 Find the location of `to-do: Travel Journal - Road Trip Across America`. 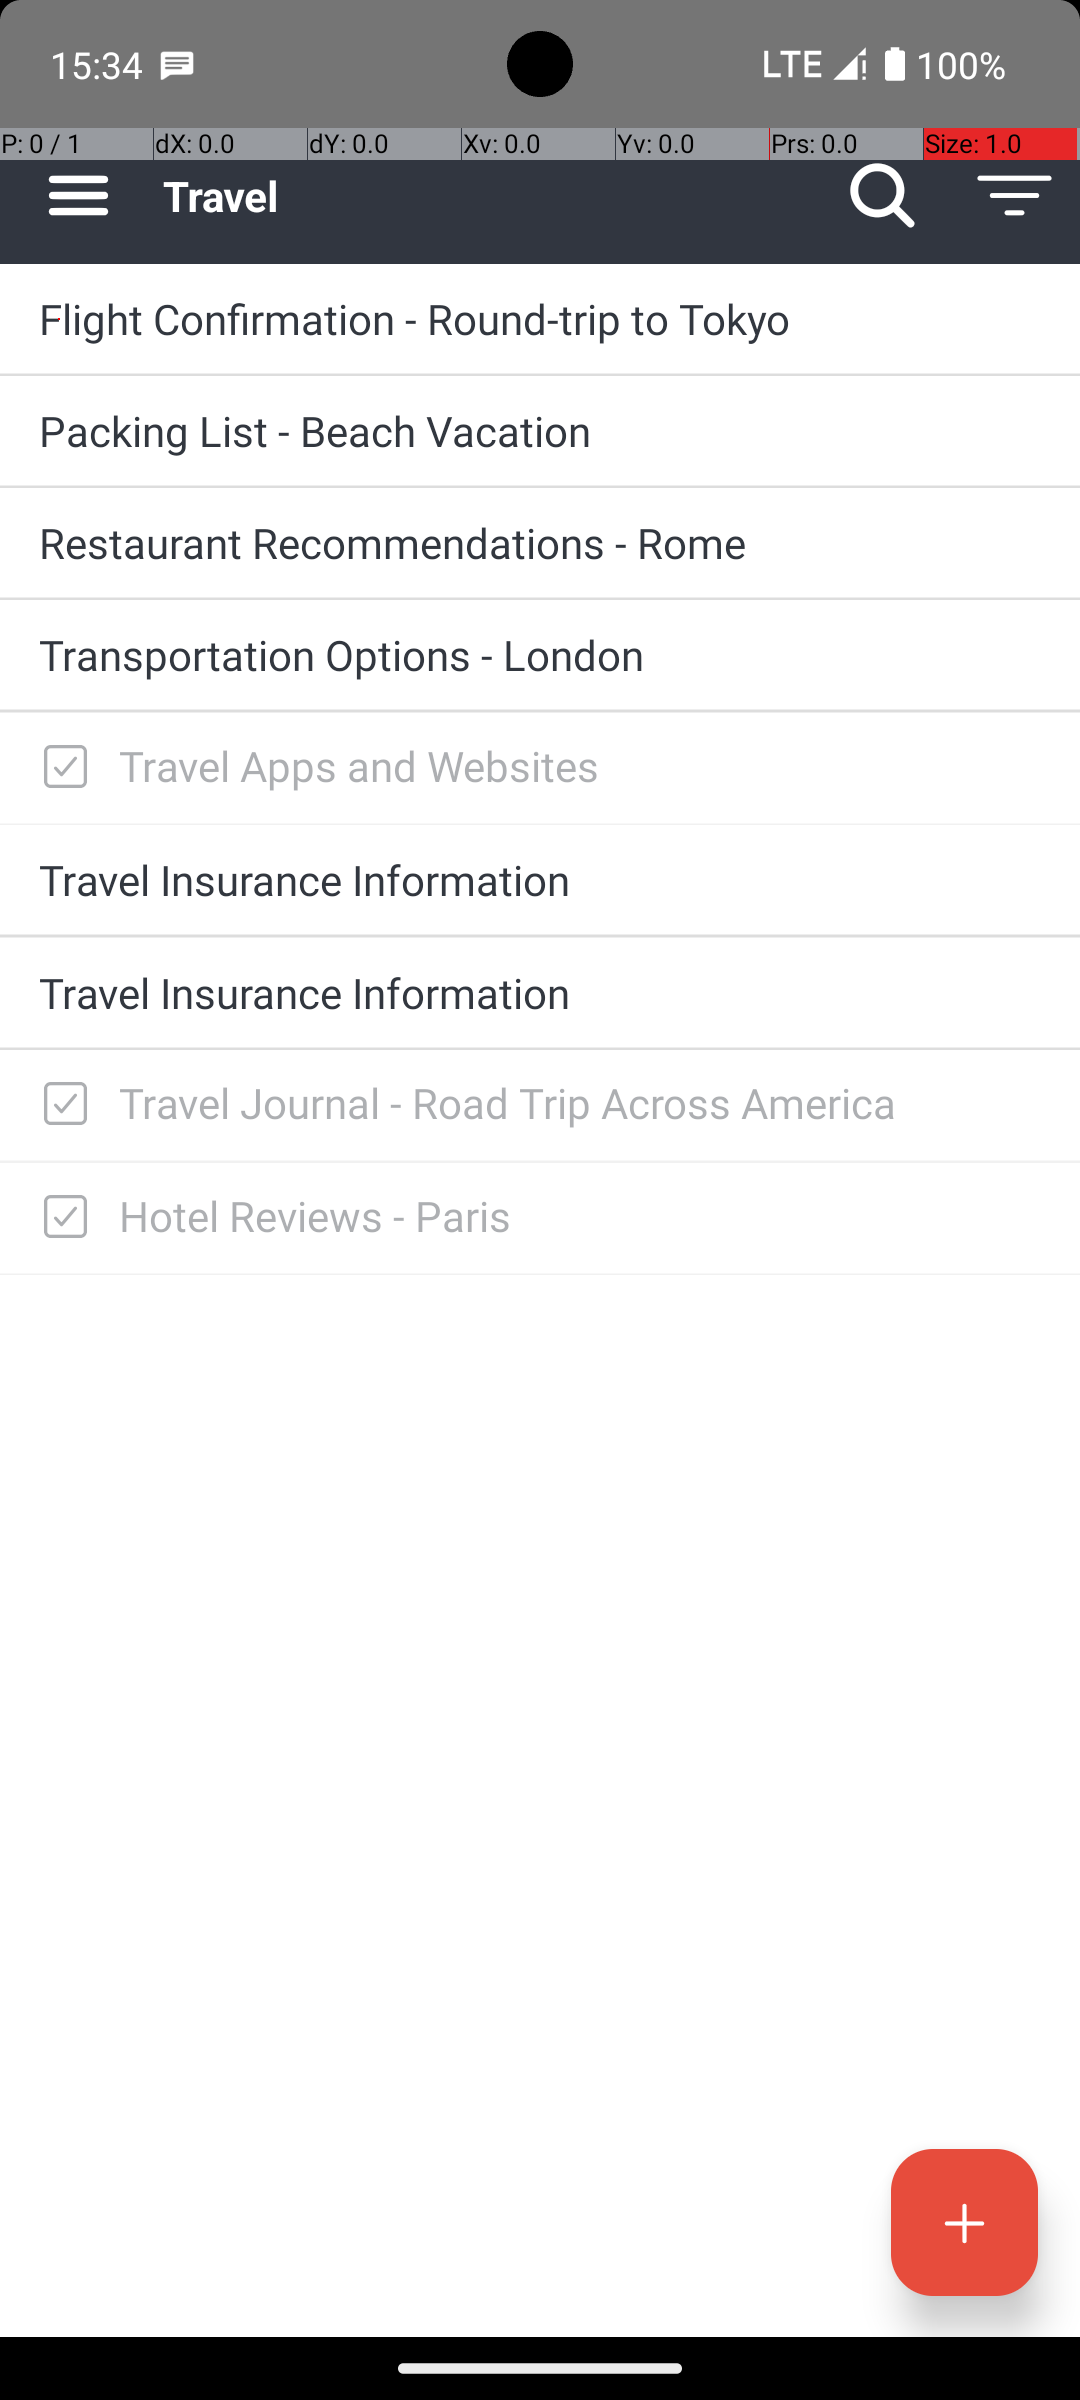

to-do: Travel Journal - Road Trip Across America is located at coordinates (60, 1106).